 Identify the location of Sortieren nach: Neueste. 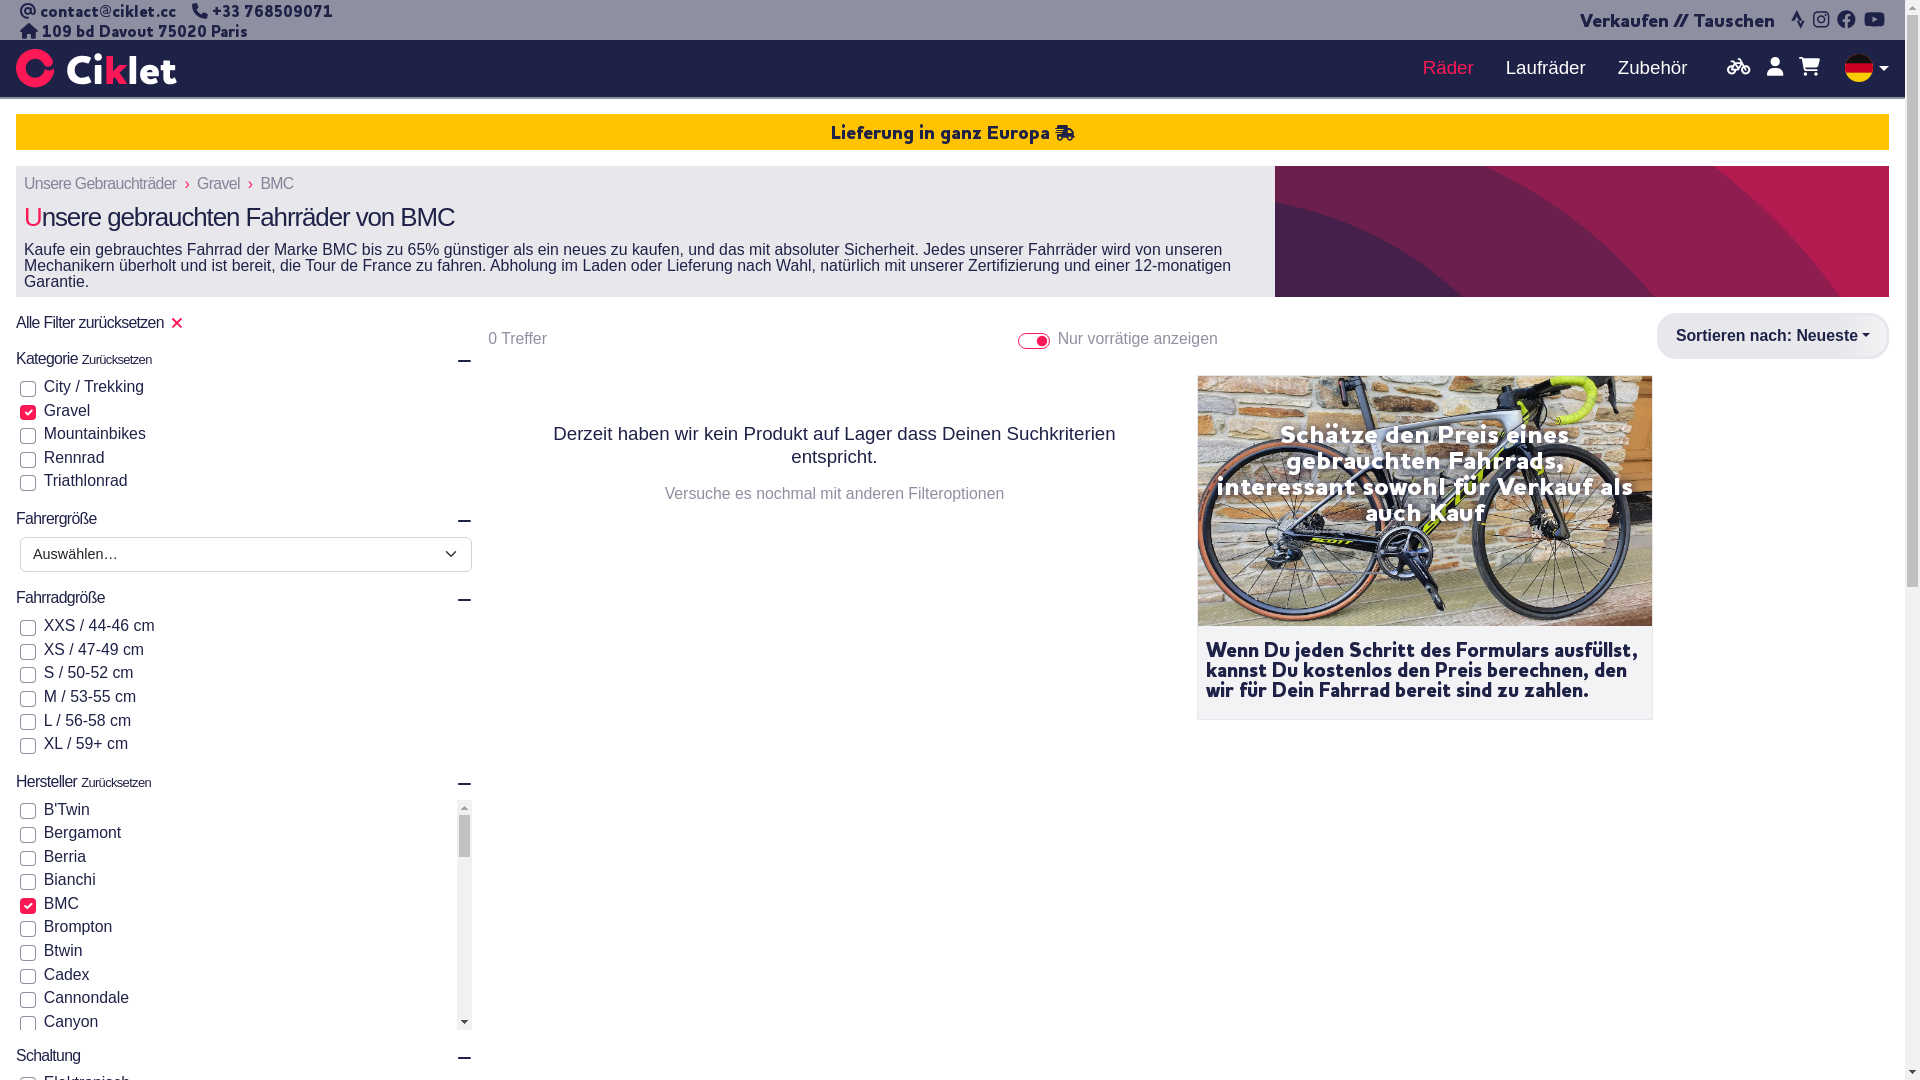
(1773, 336).